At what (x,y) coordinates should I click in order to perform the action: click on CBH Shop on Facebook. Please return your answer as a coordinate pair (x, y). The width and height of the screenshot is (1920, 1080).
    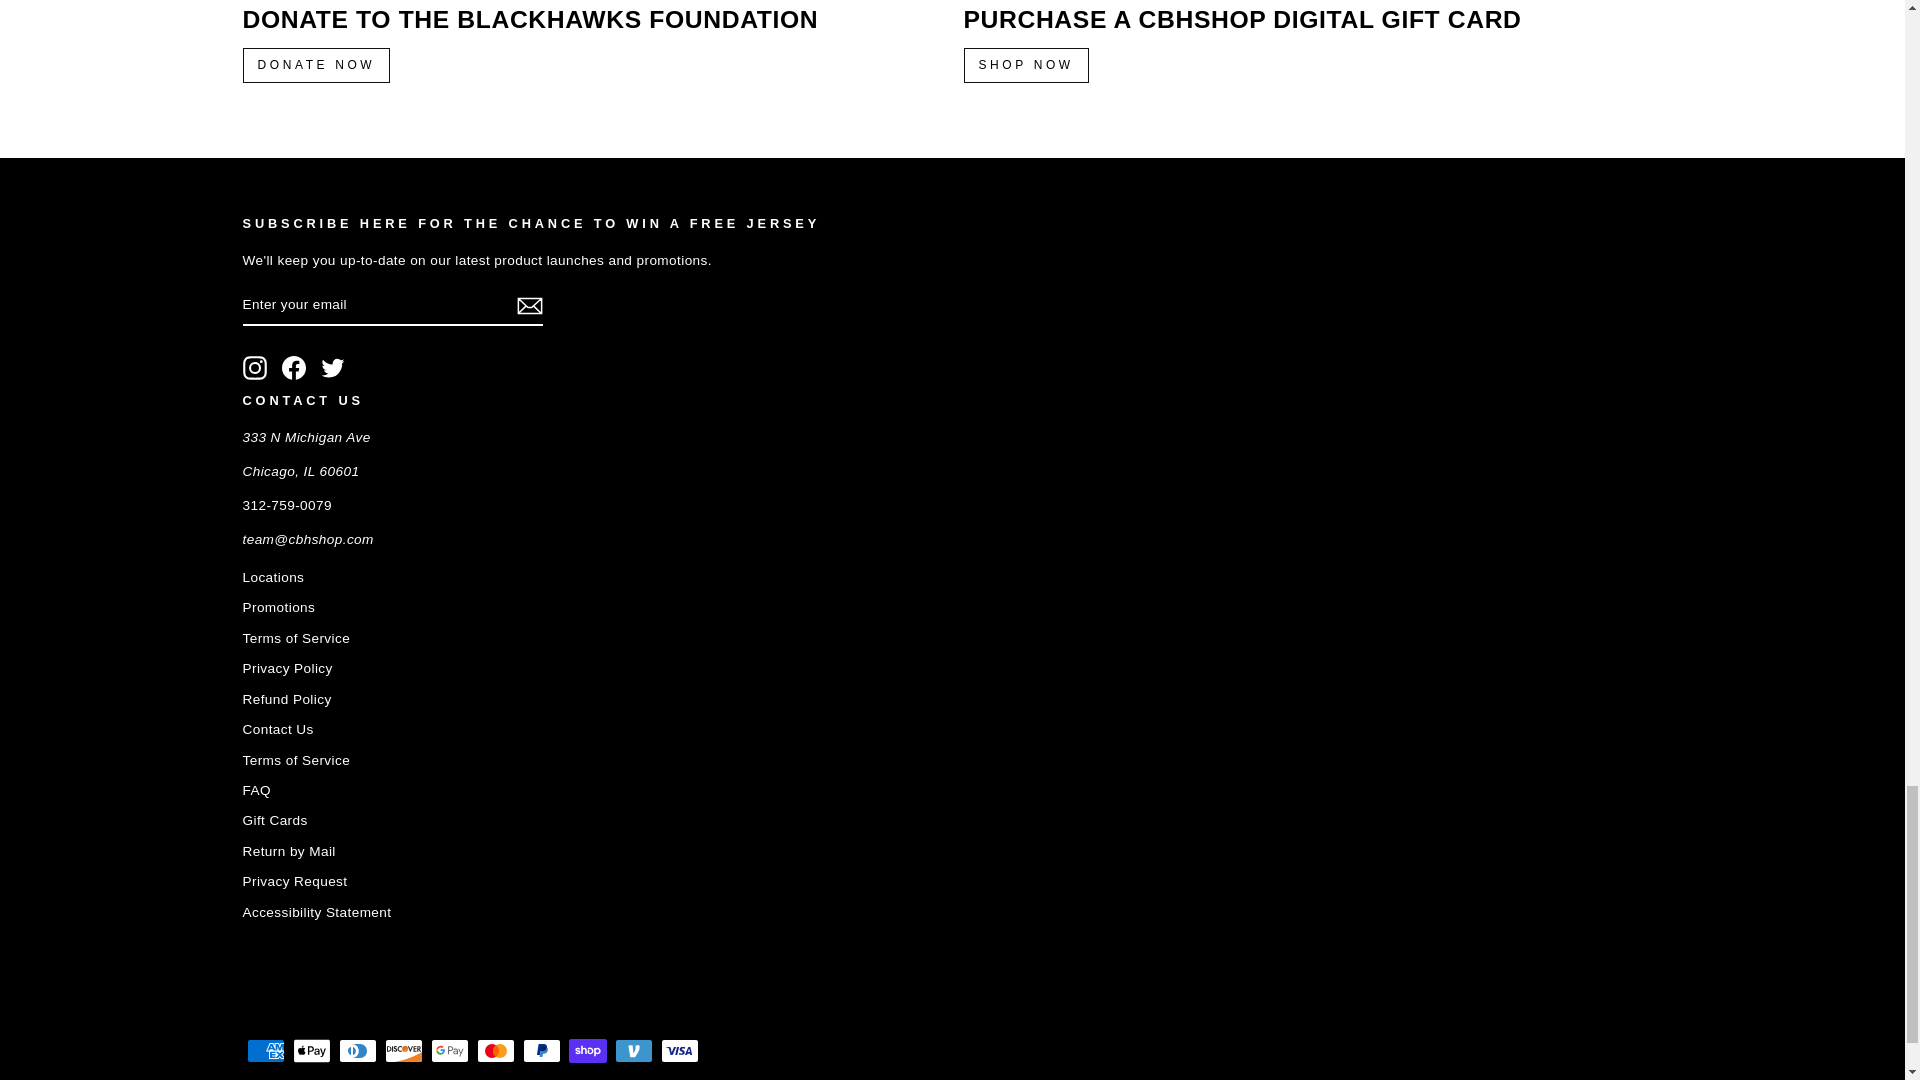
    Looking at the image, I should click on (294, 368).